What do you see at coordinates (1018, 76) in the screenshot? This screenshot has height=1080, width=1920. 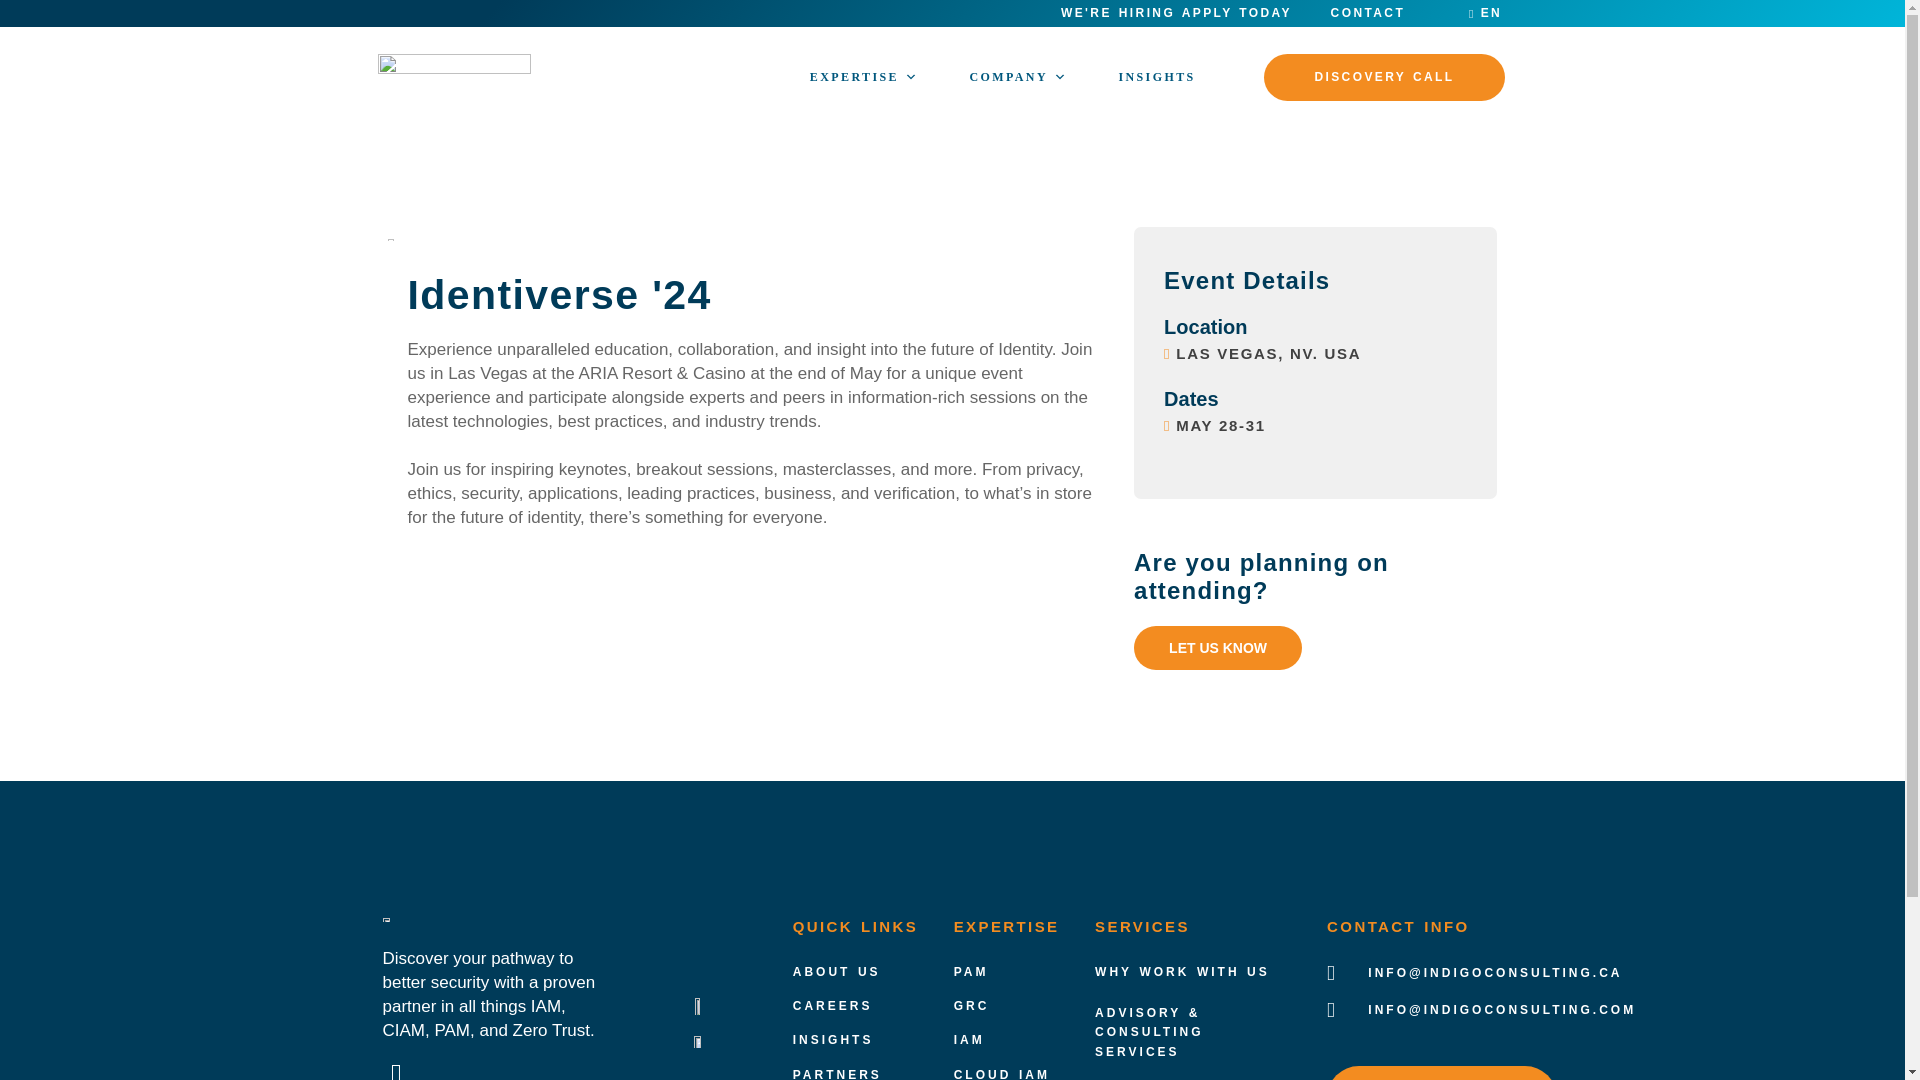 I see `COMPANY` at bounding box center [1018, 76].